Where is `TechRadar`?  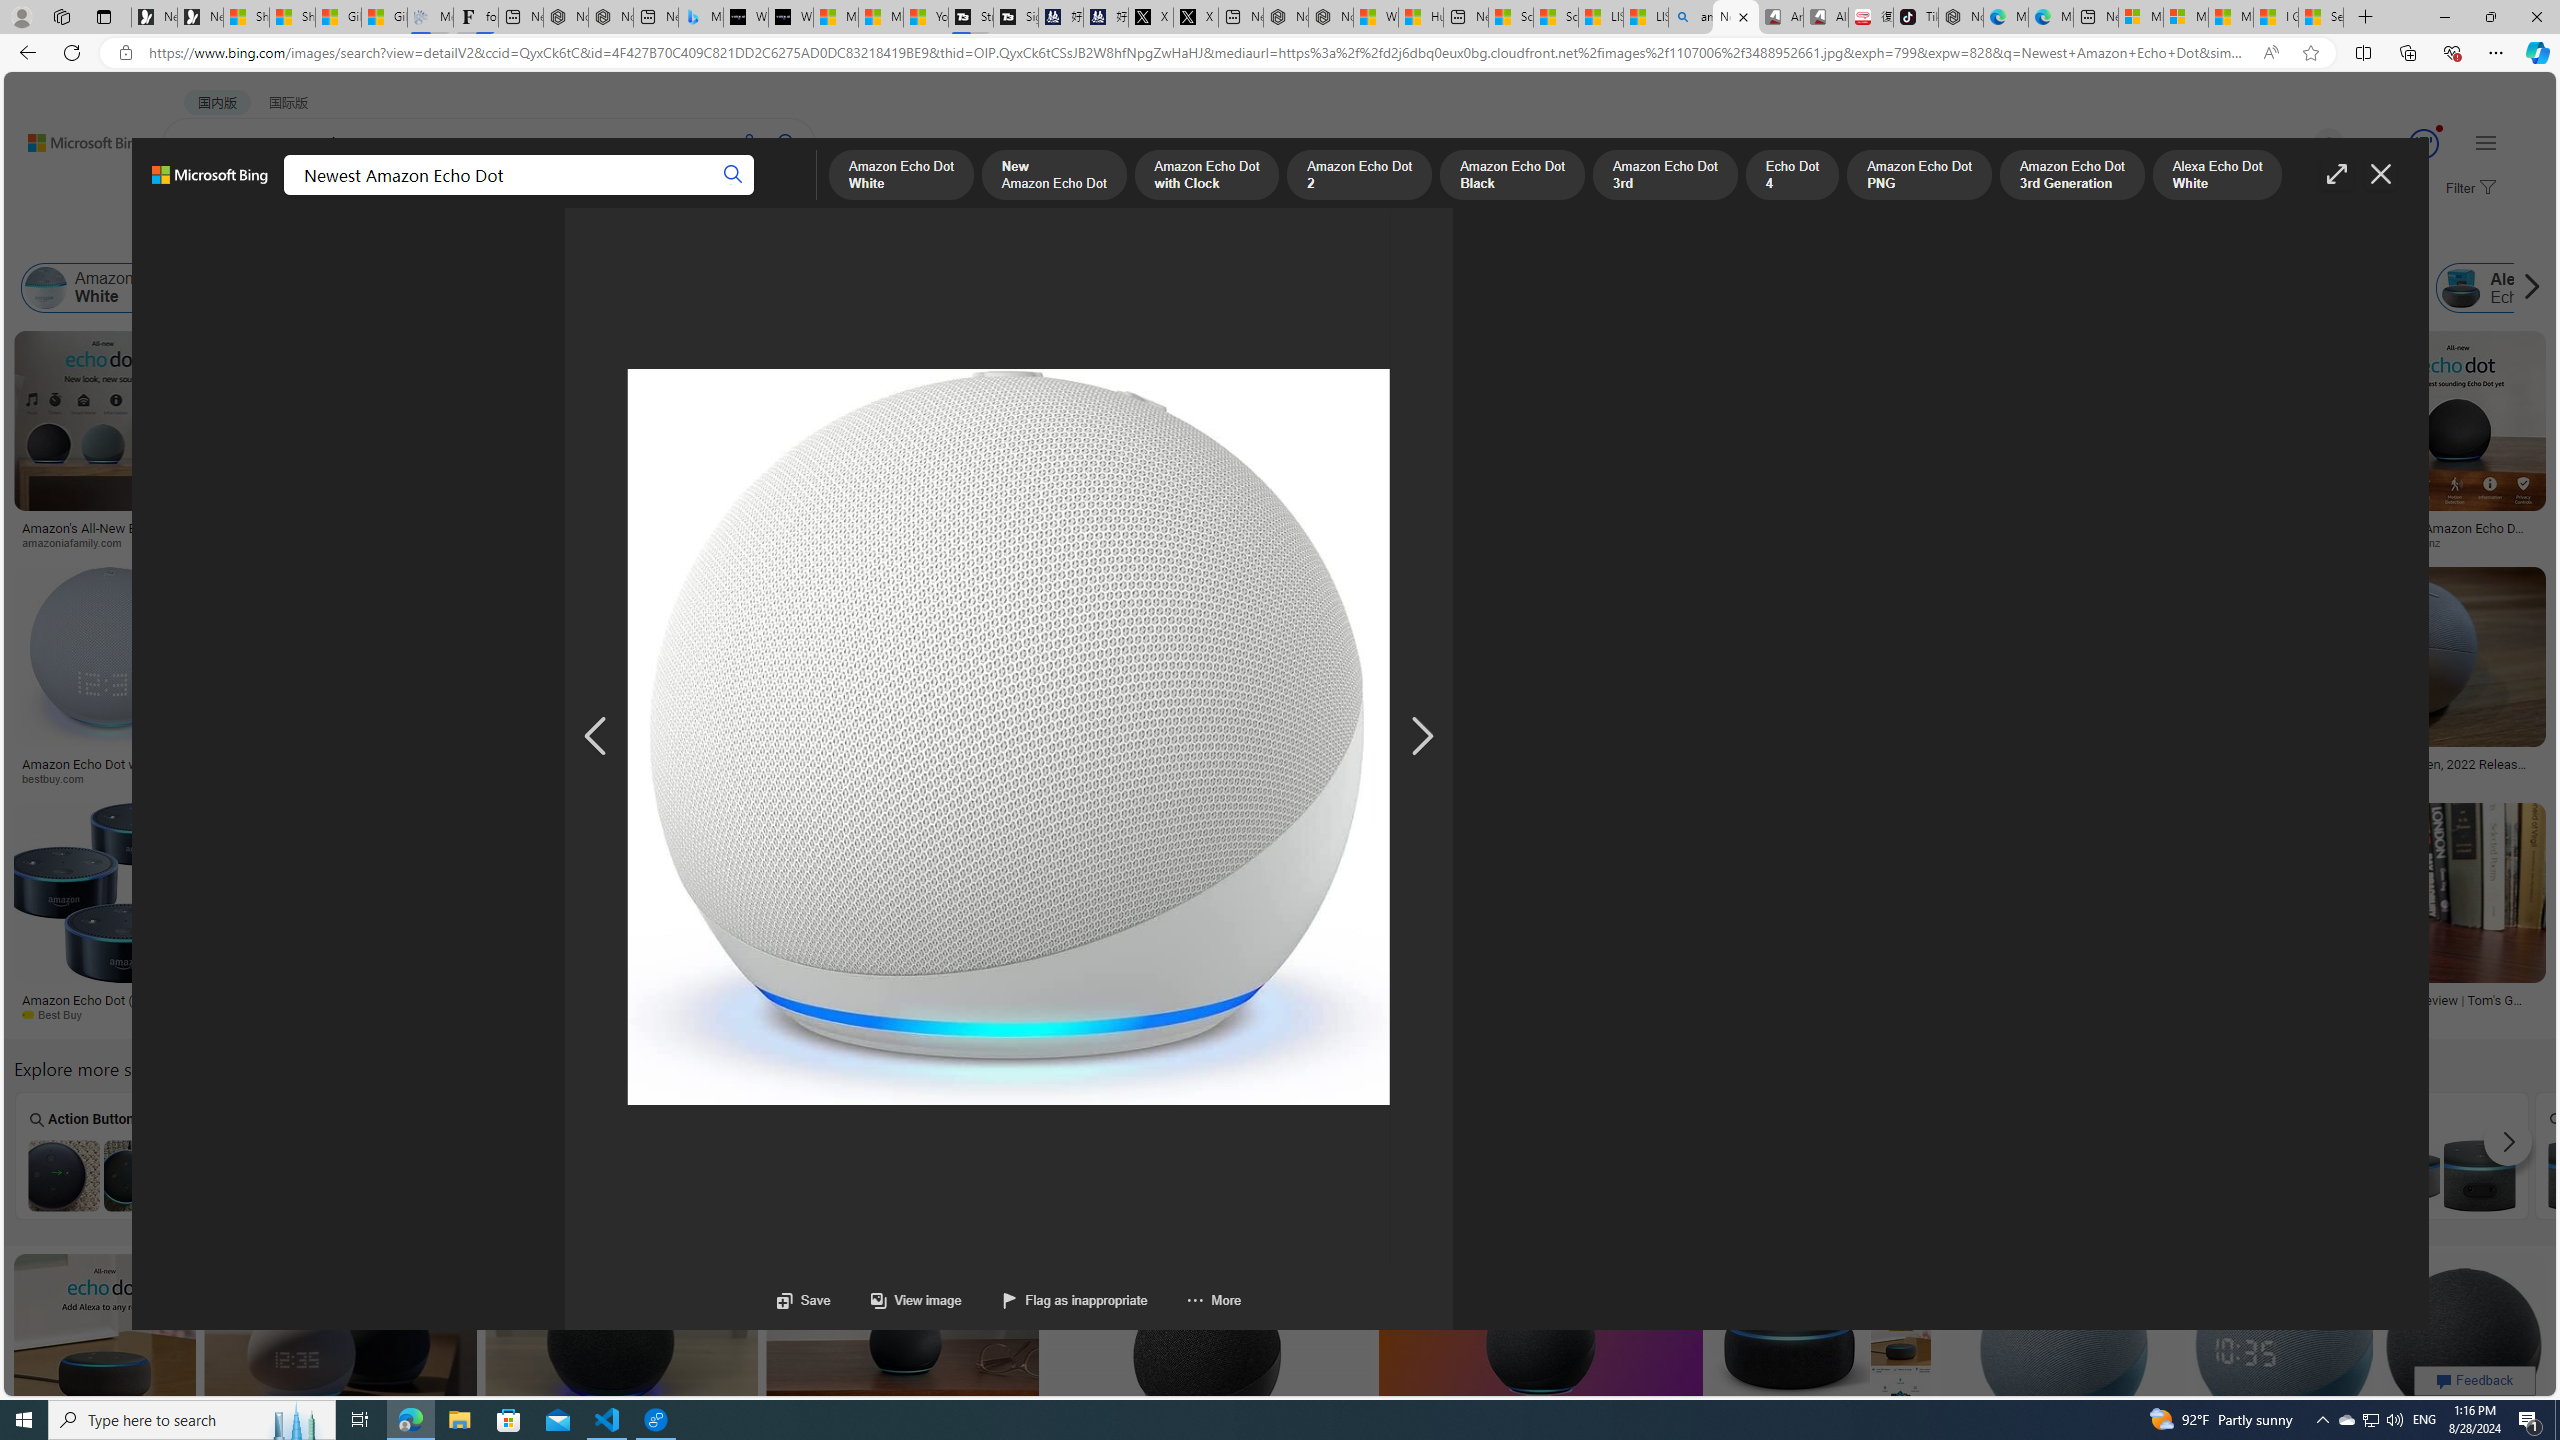
TechRadar is located at coordinates (1206, 1014).